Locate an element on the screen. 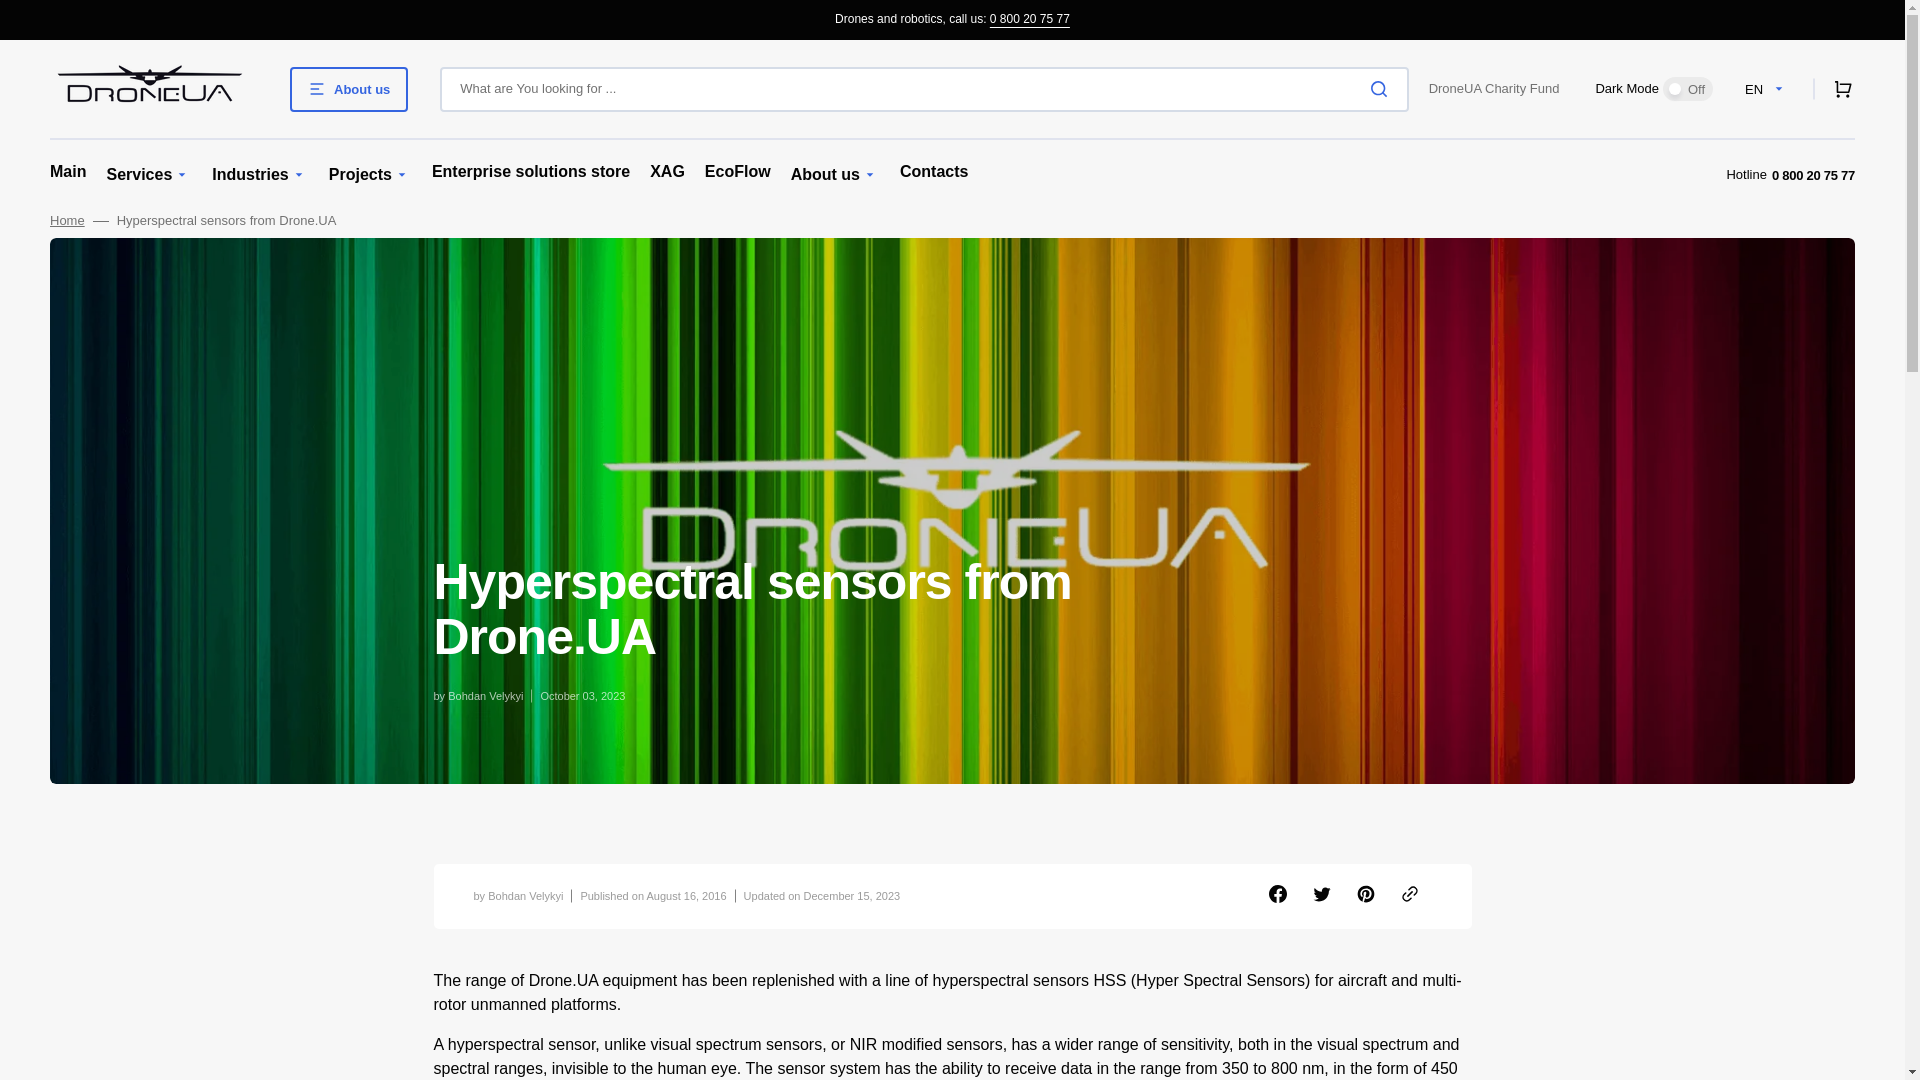  Projects is located at coordinates (360, 175).